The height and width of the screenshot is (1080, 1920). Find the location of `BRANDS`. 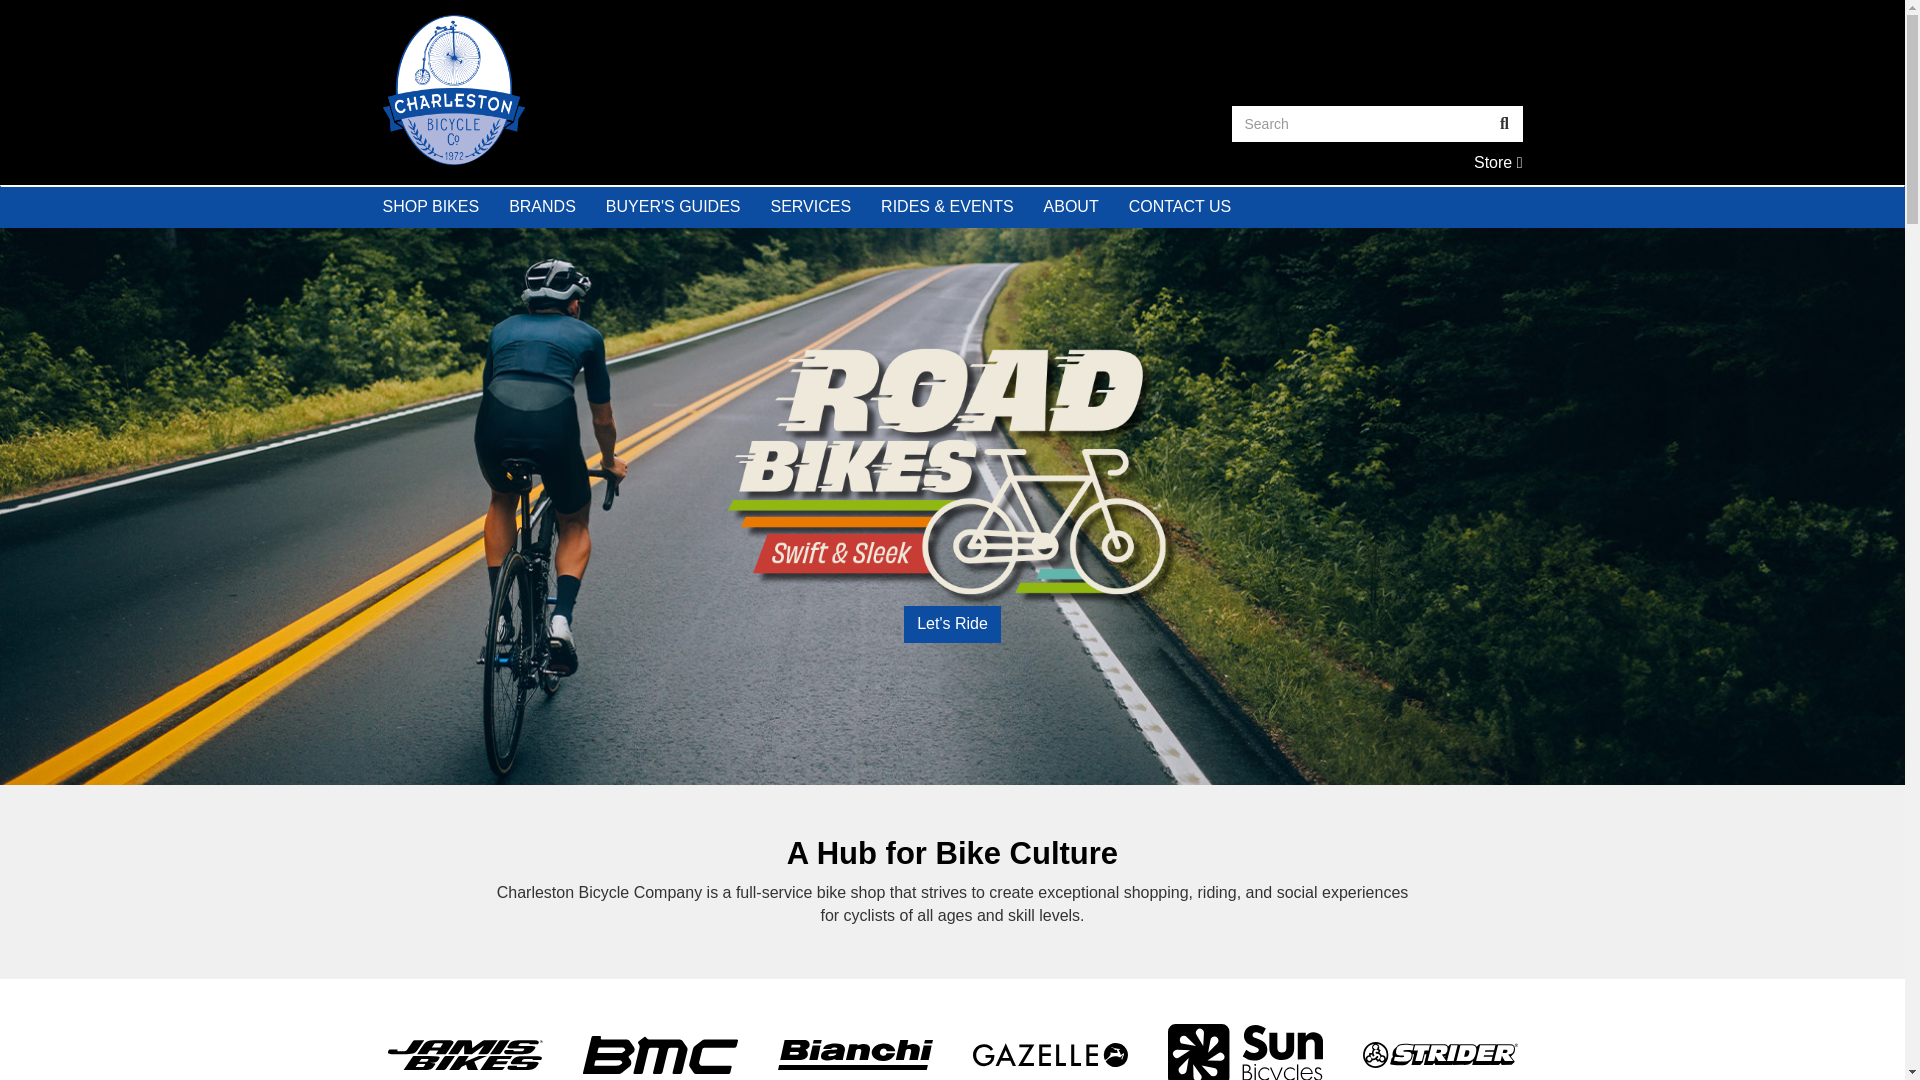

BRANDS is located at coordinates (674, 206).